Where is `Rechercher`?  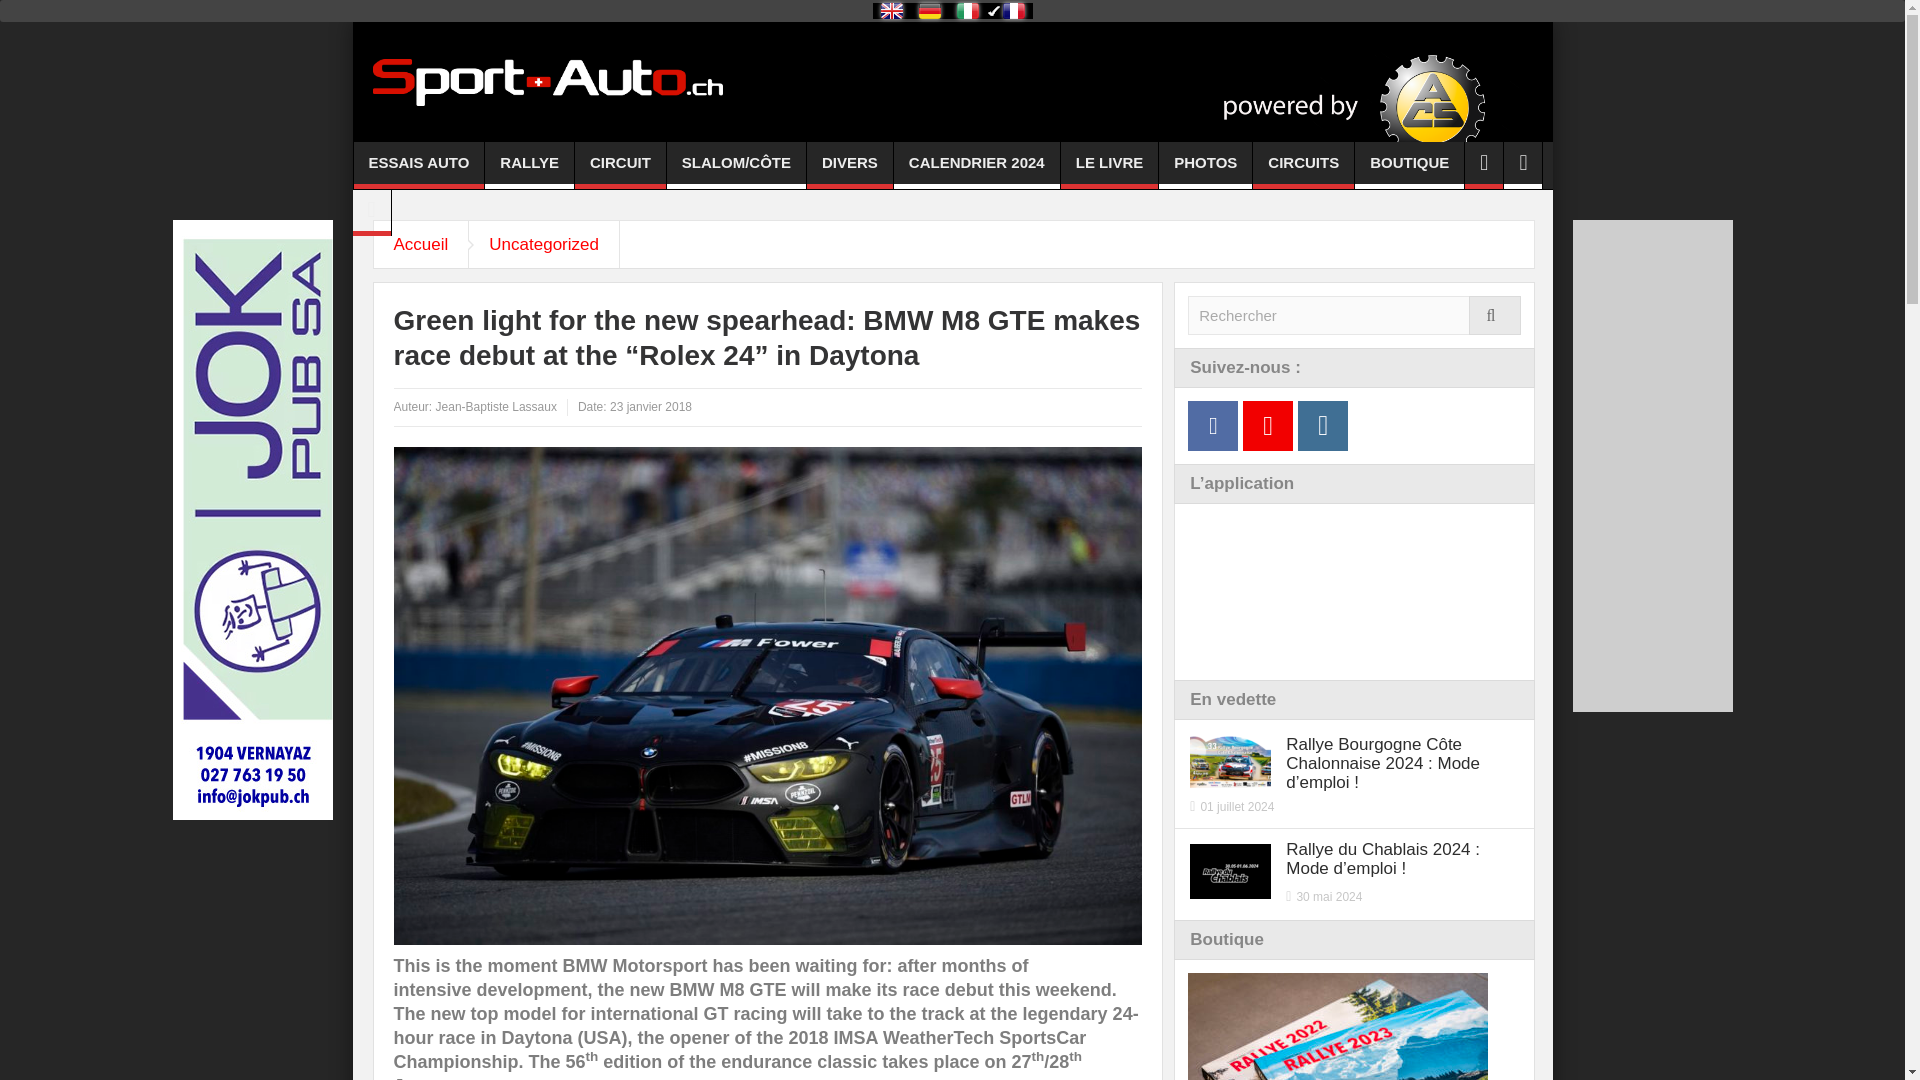 Rechercher is located at coordinates (1354, 314).